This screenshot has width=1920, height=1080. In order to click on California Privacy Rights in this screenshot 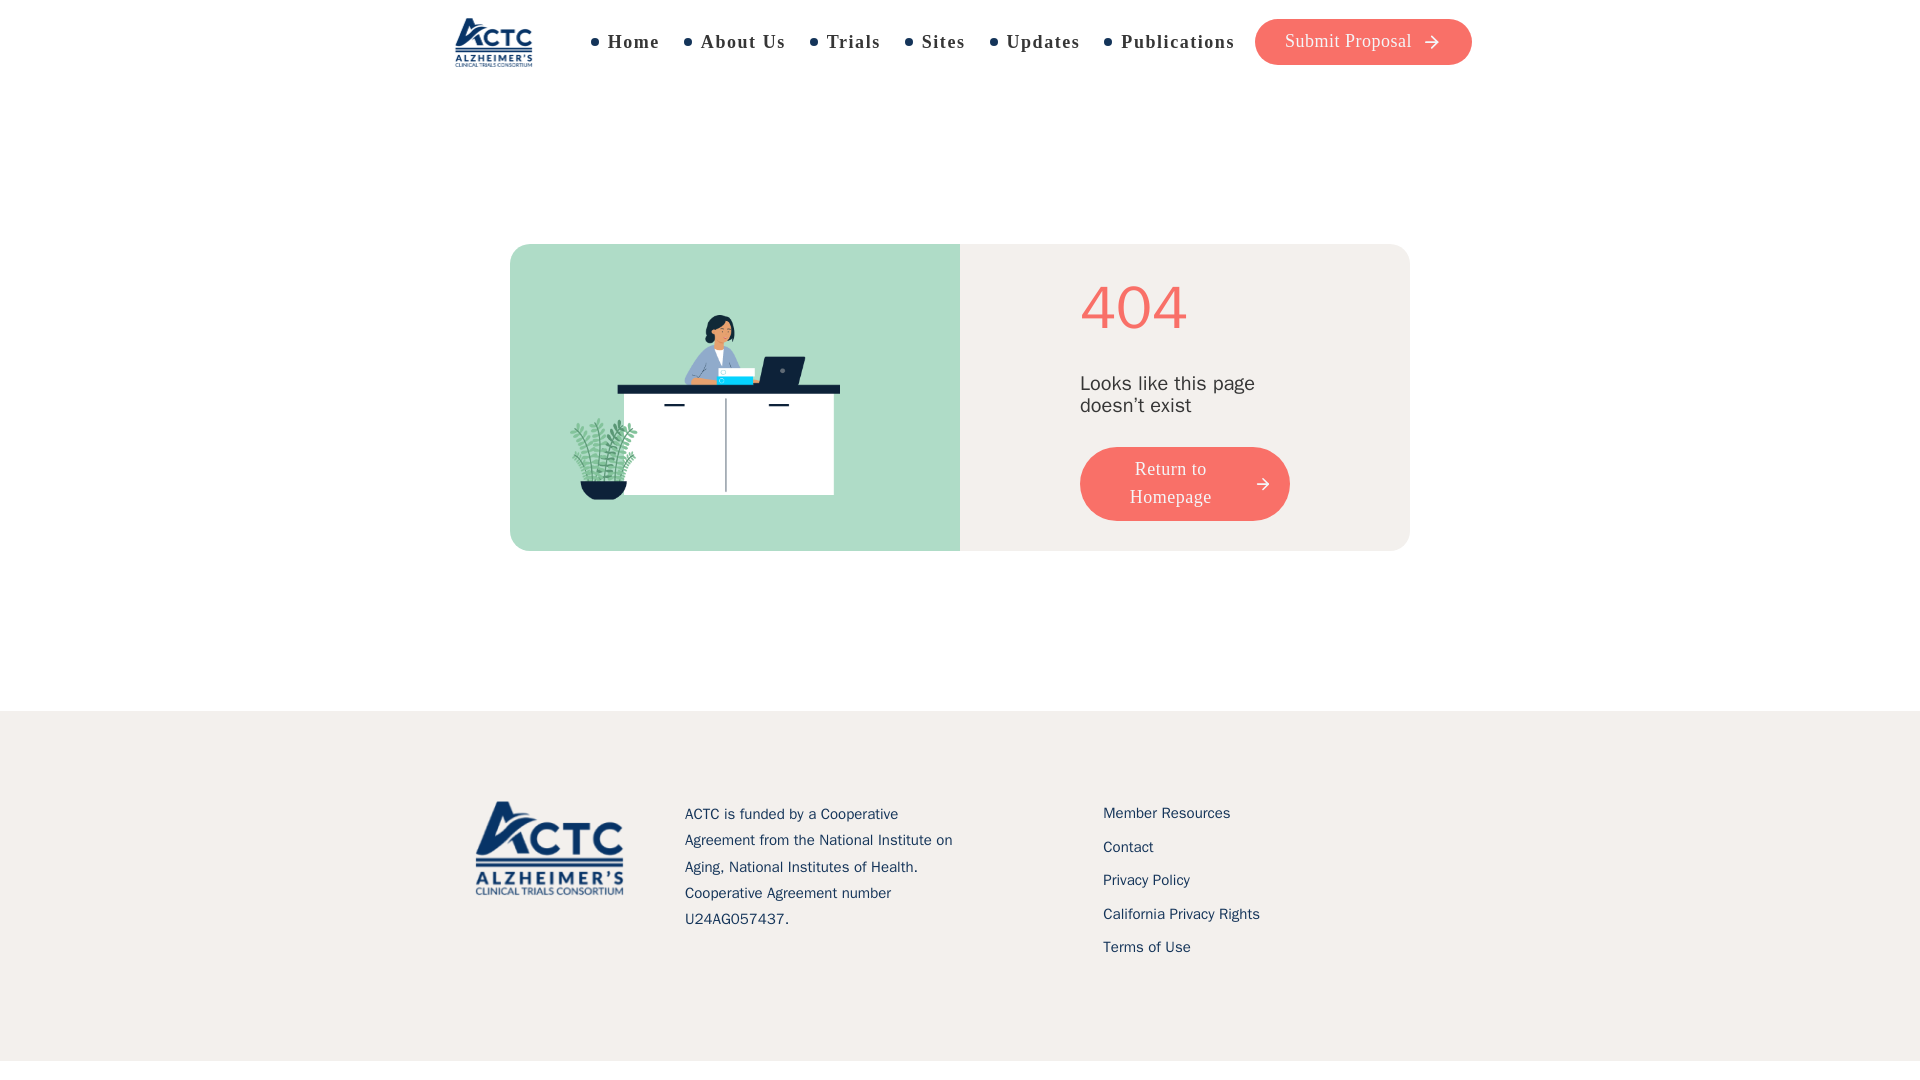, I will do `click(1180, 914)`.